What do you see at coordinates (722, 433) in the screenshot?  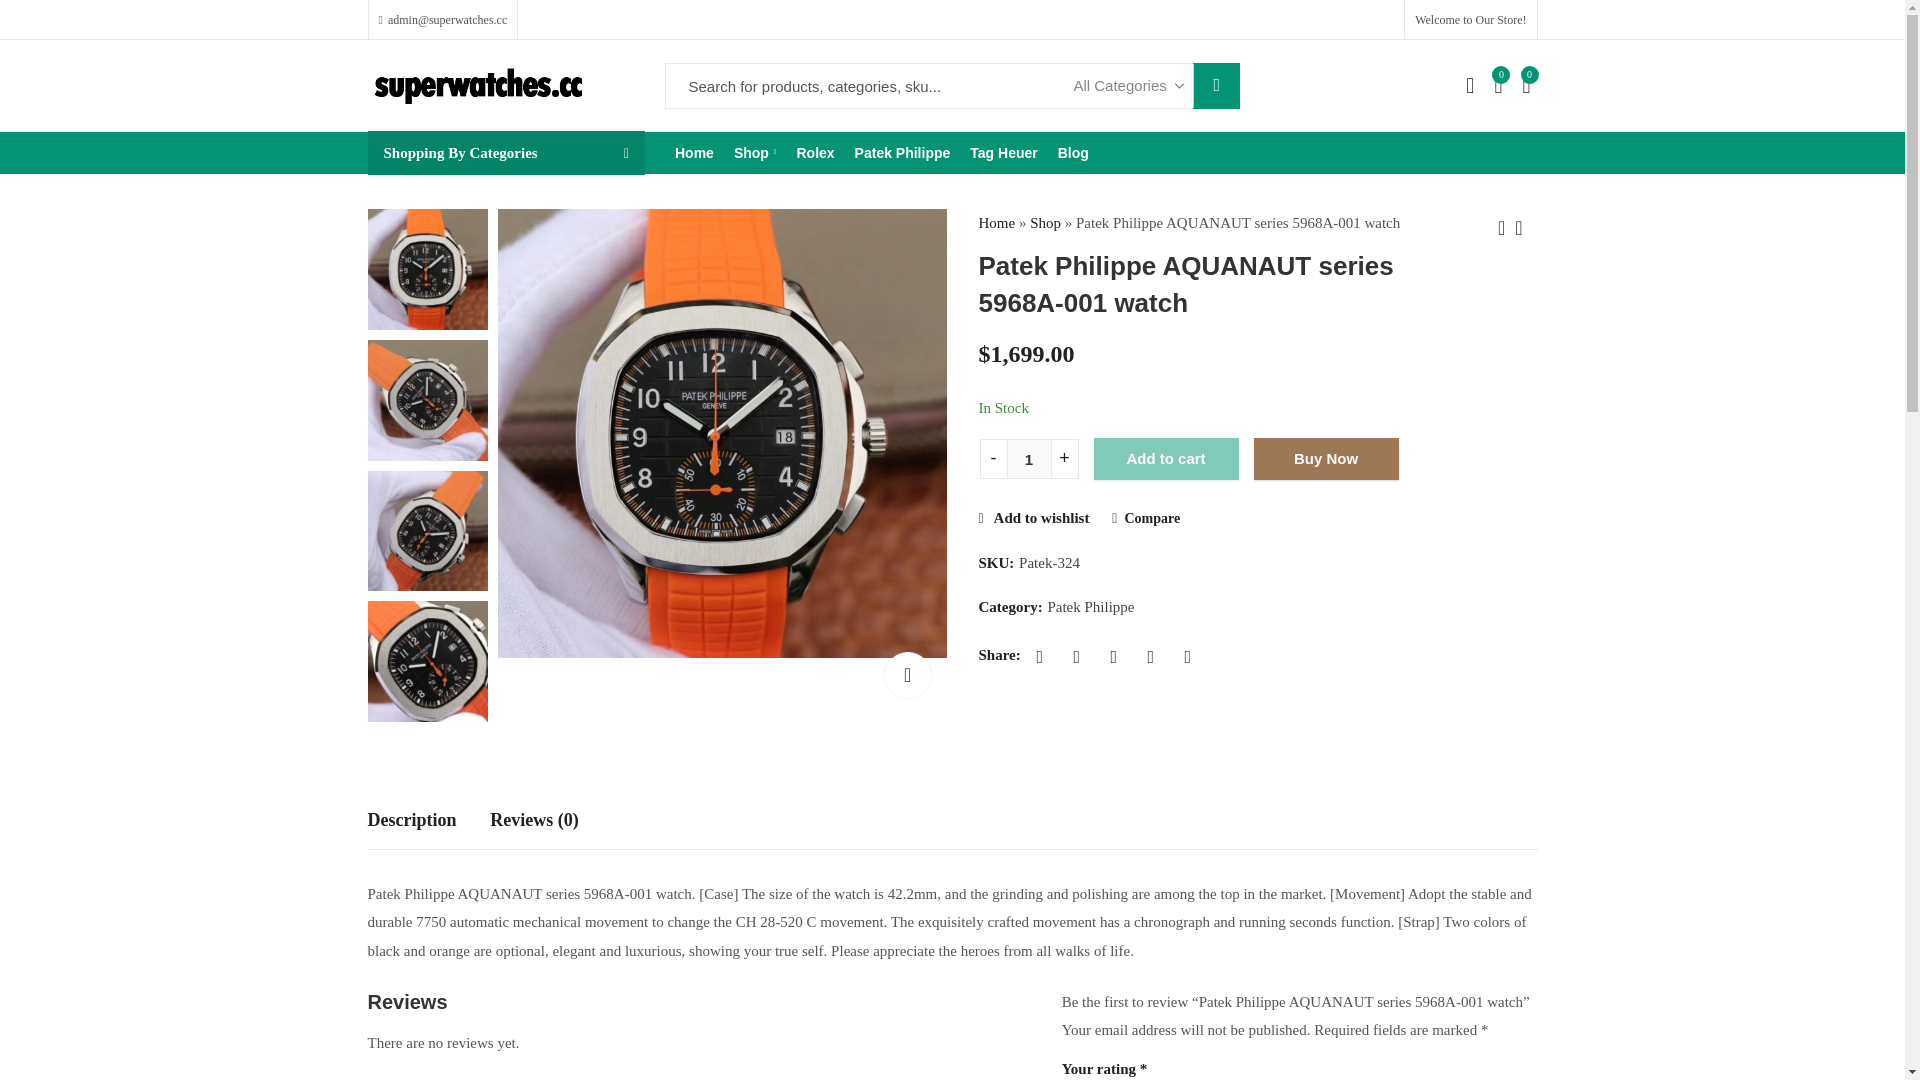 I see `patek-philippe-1681-1.jpg` at bounding box center [722, 433].